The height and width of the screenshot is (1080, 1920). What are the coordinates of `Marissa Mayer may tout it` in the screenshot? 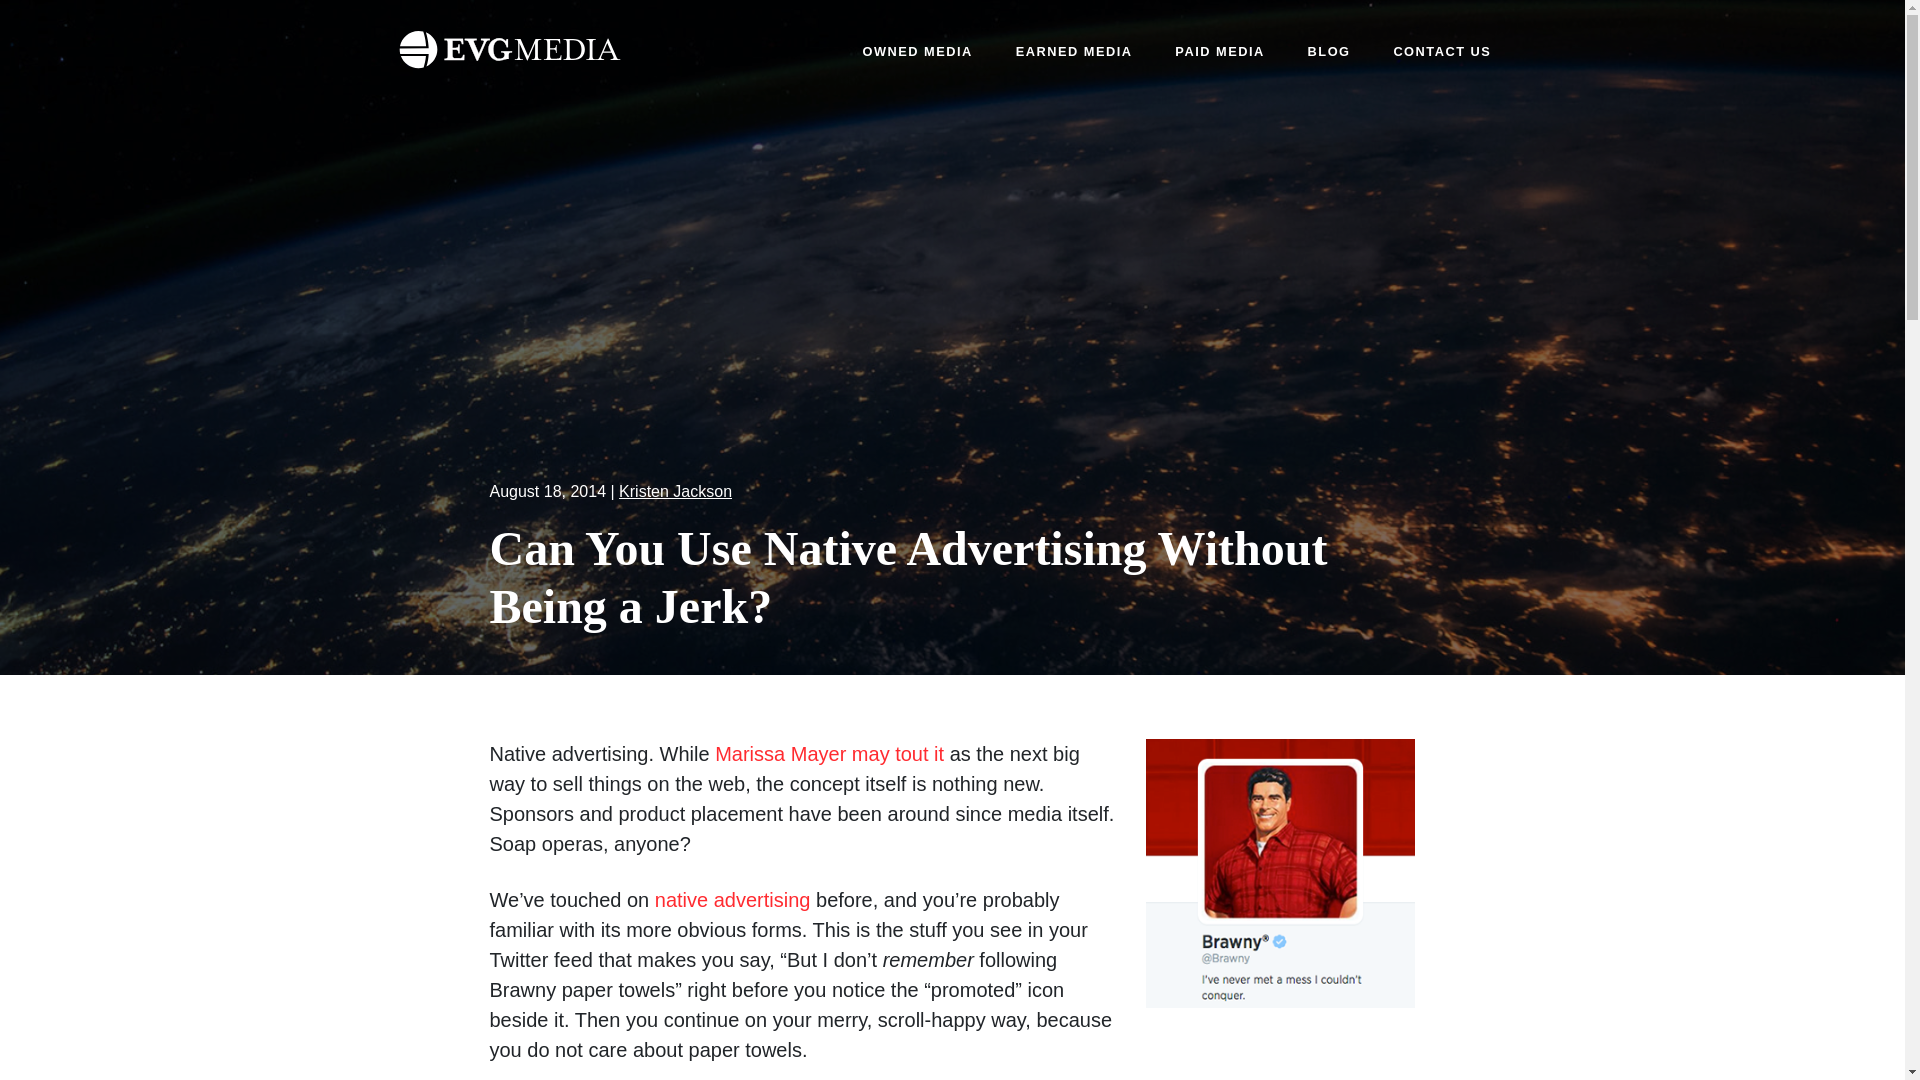 It's located at (829, 754).